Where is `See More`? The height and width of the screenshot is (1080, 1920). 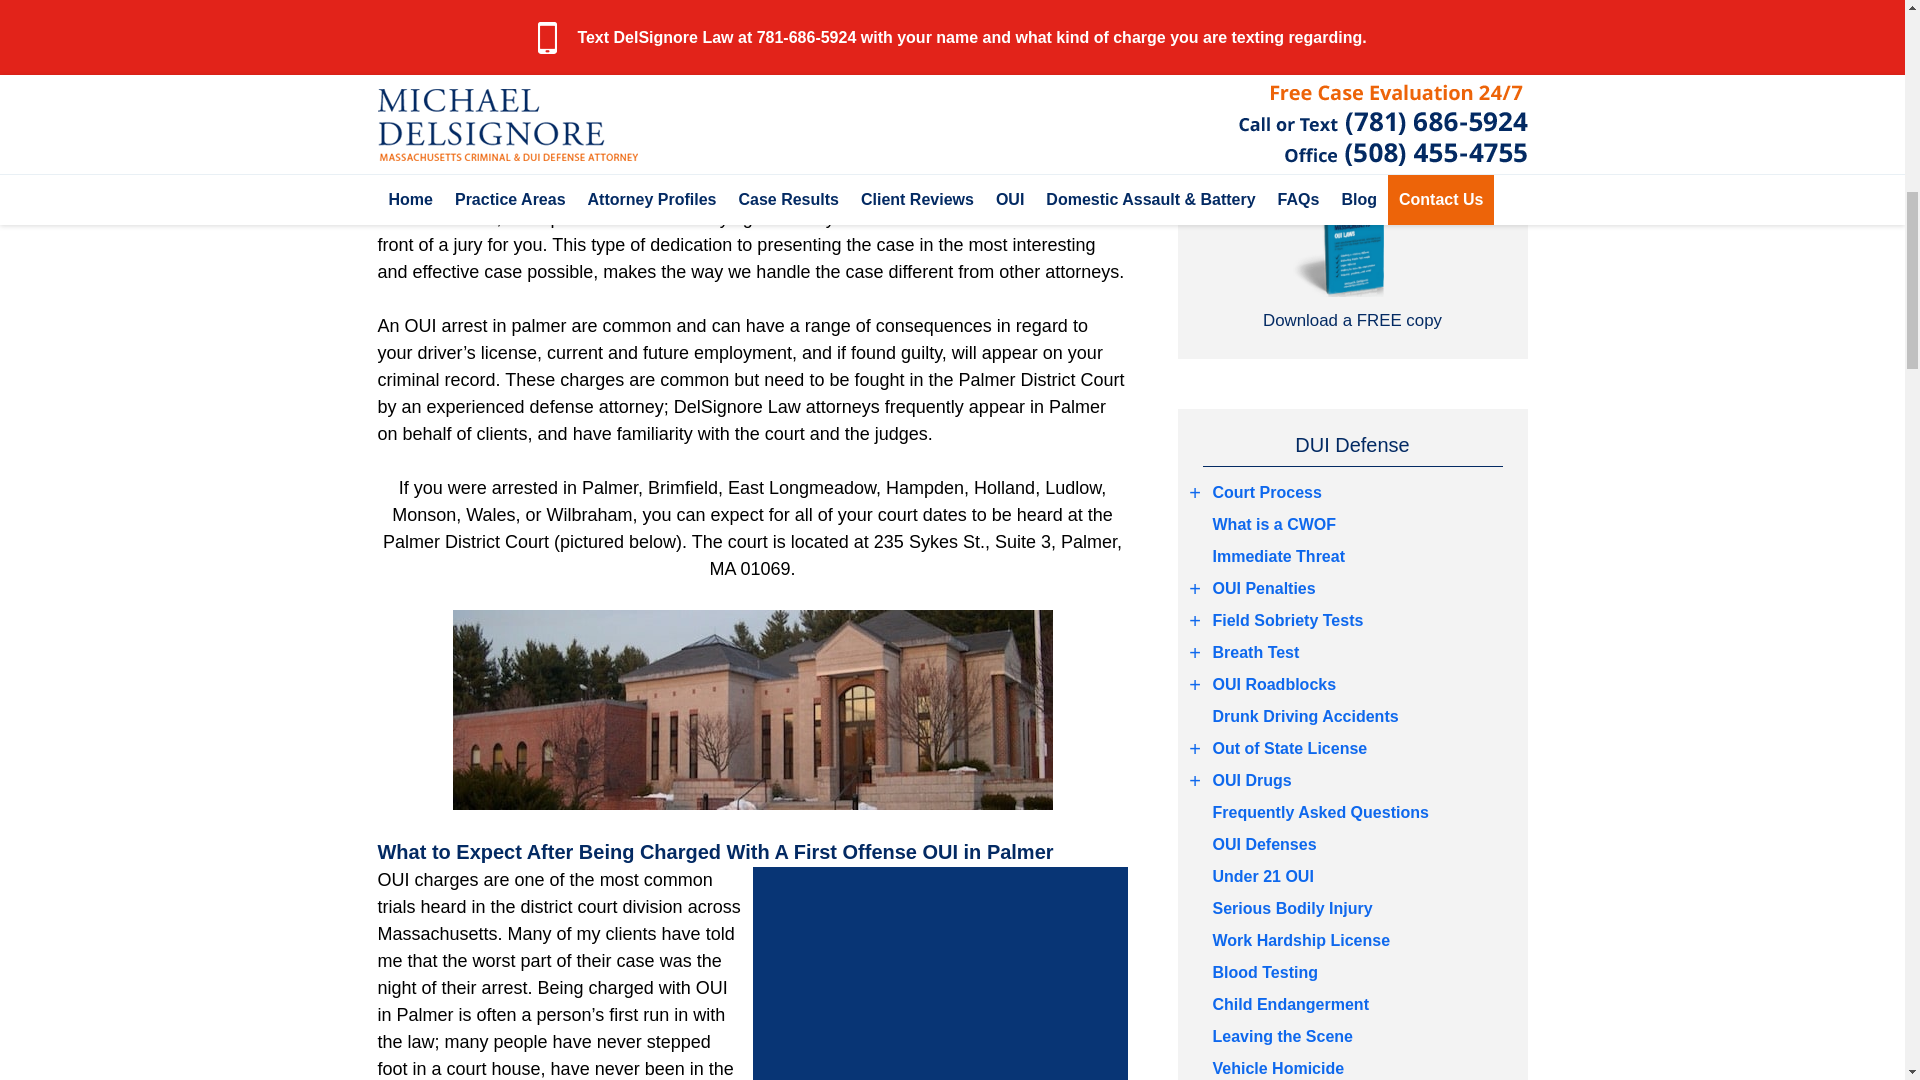
See More is located at coordinates (1196, 588).